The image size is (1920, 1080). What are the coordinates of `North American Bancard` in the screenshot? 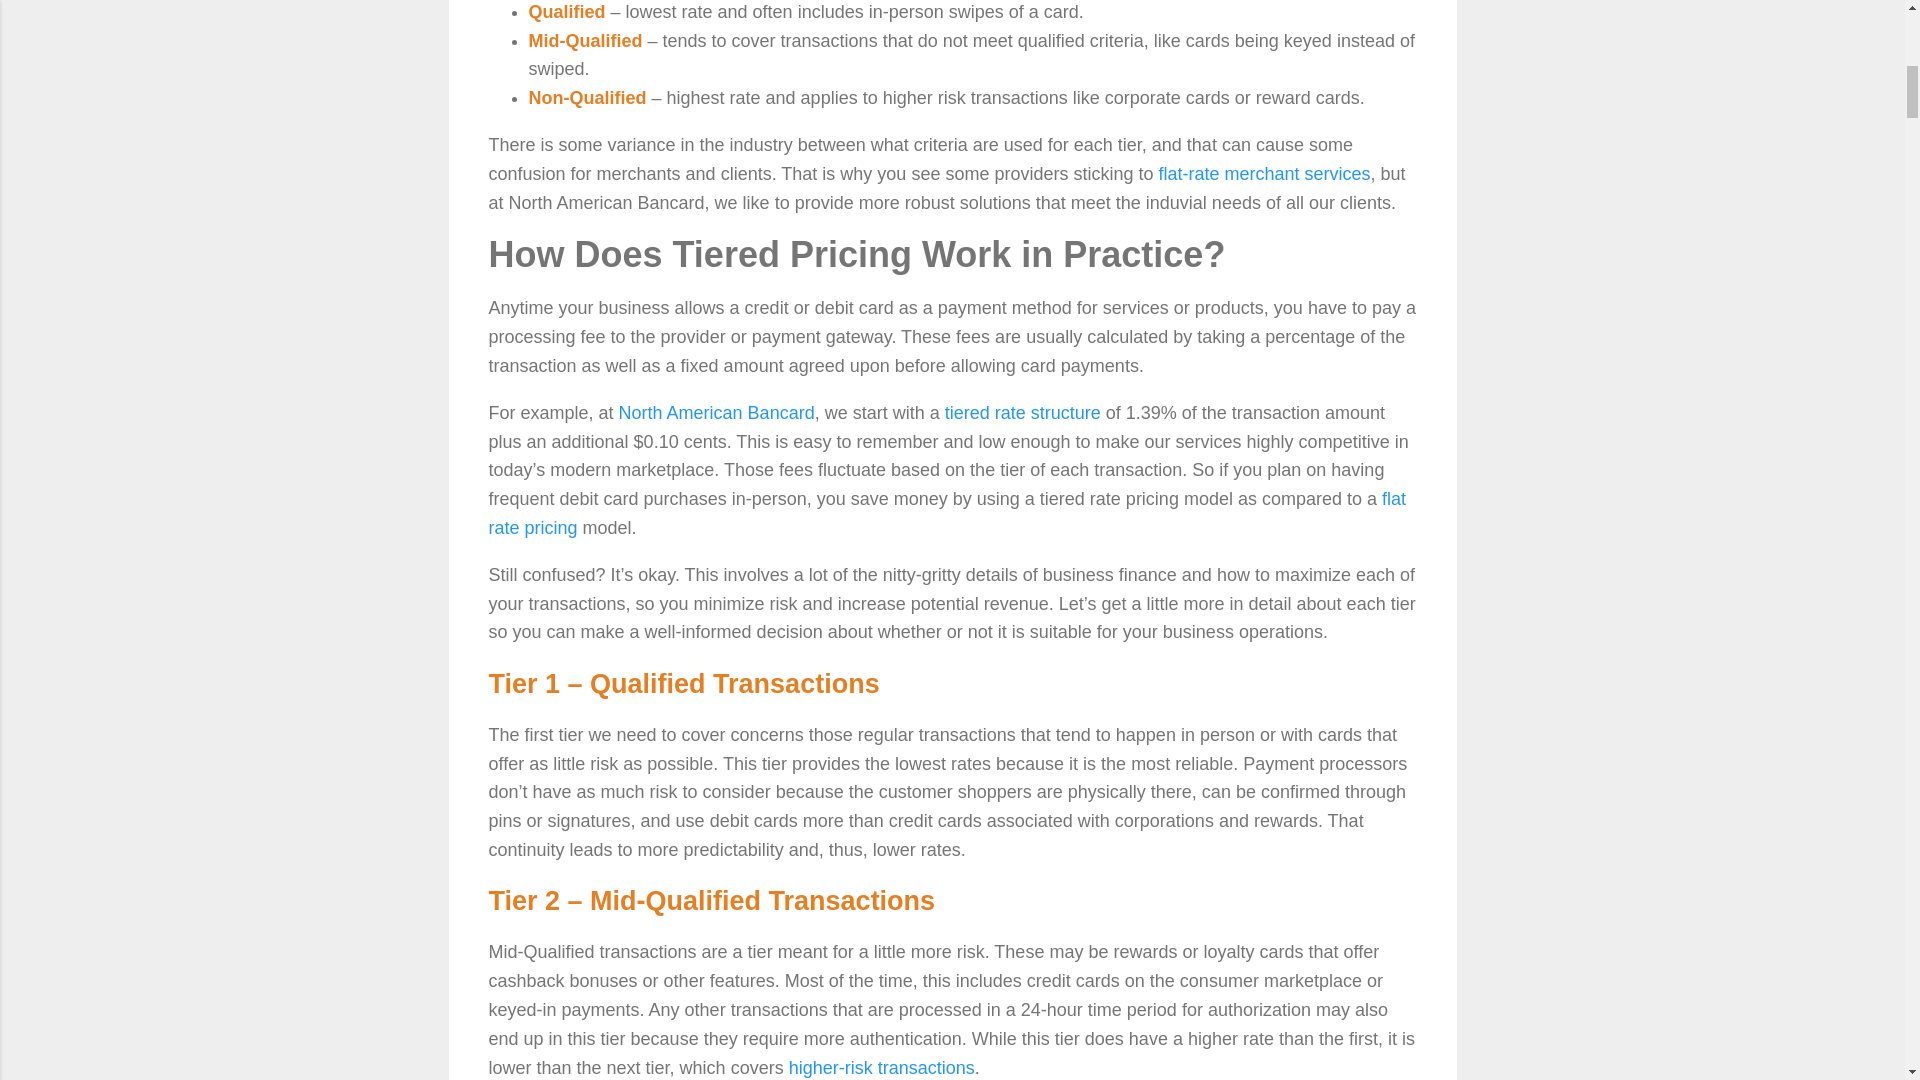 It's located at (716, 412).